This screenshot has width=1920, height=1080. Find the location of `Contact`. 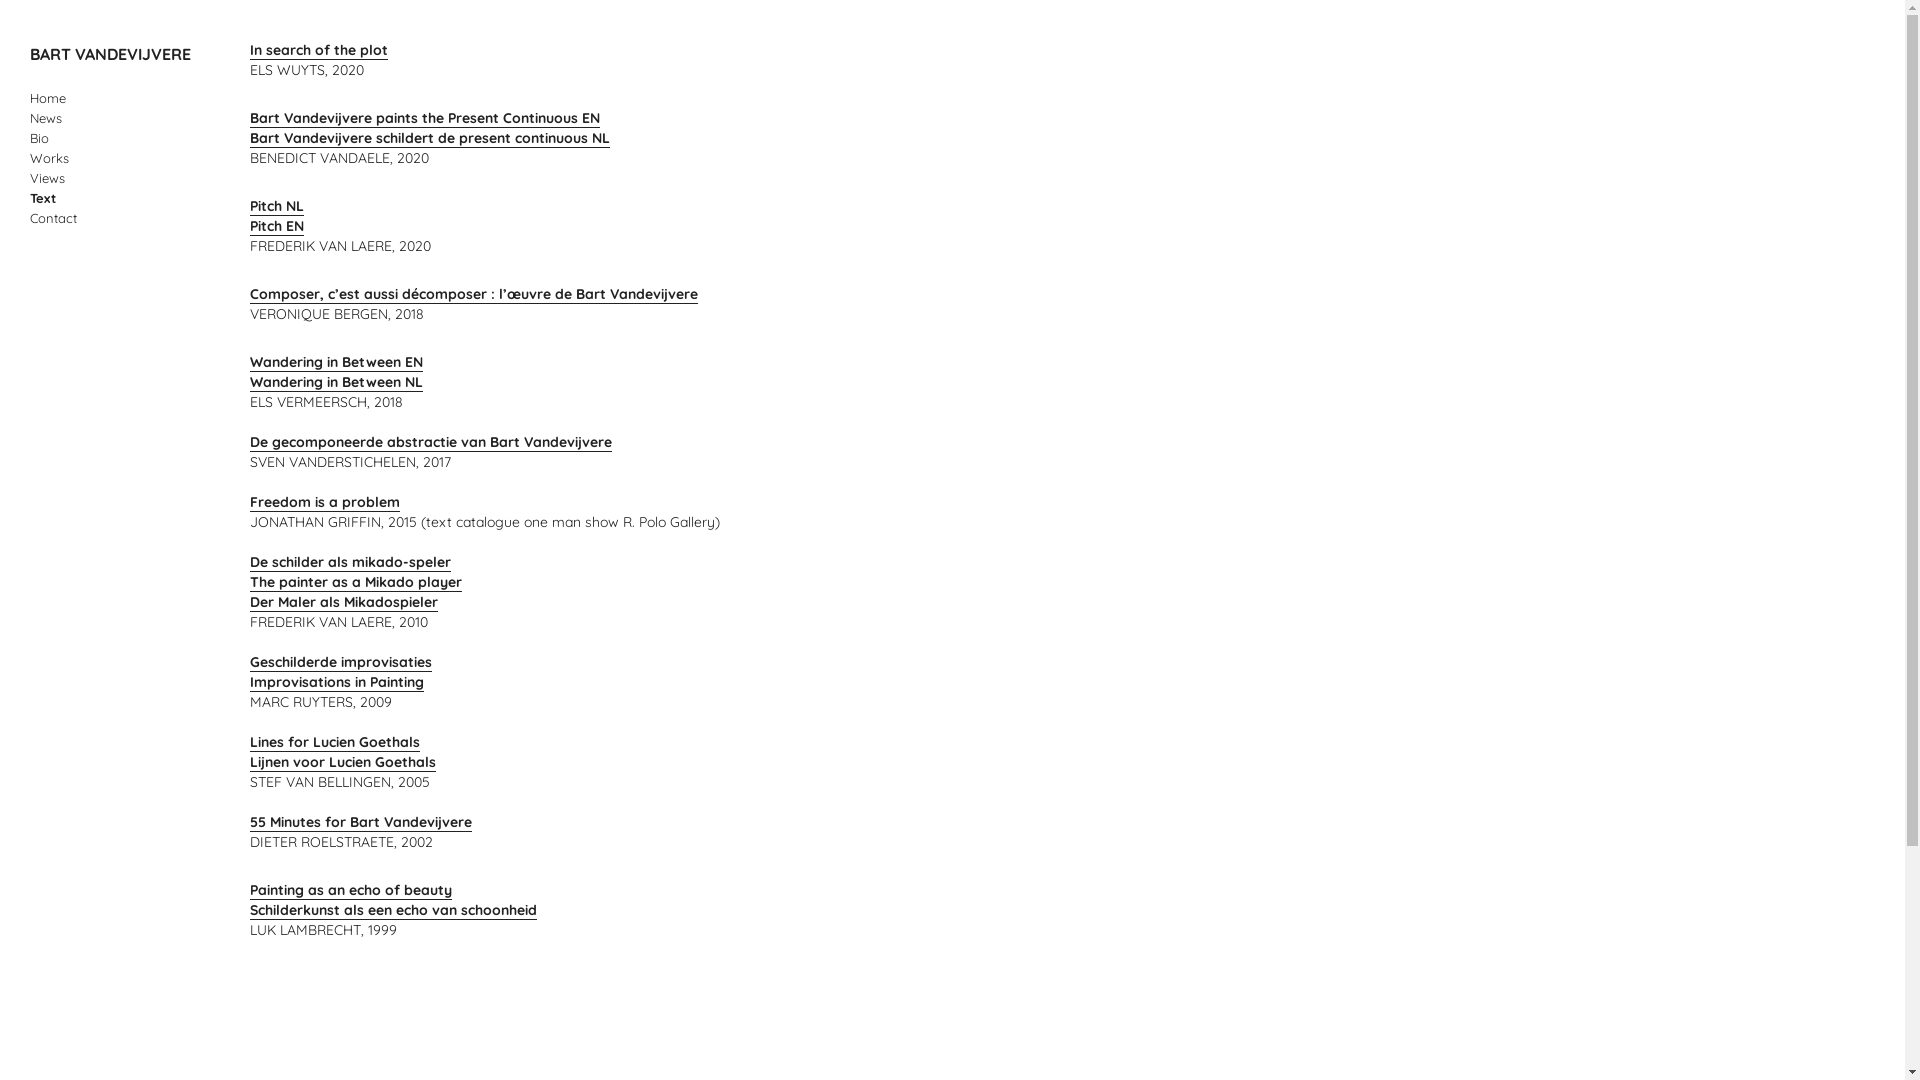

Contact is located at coordinates (54, 218).